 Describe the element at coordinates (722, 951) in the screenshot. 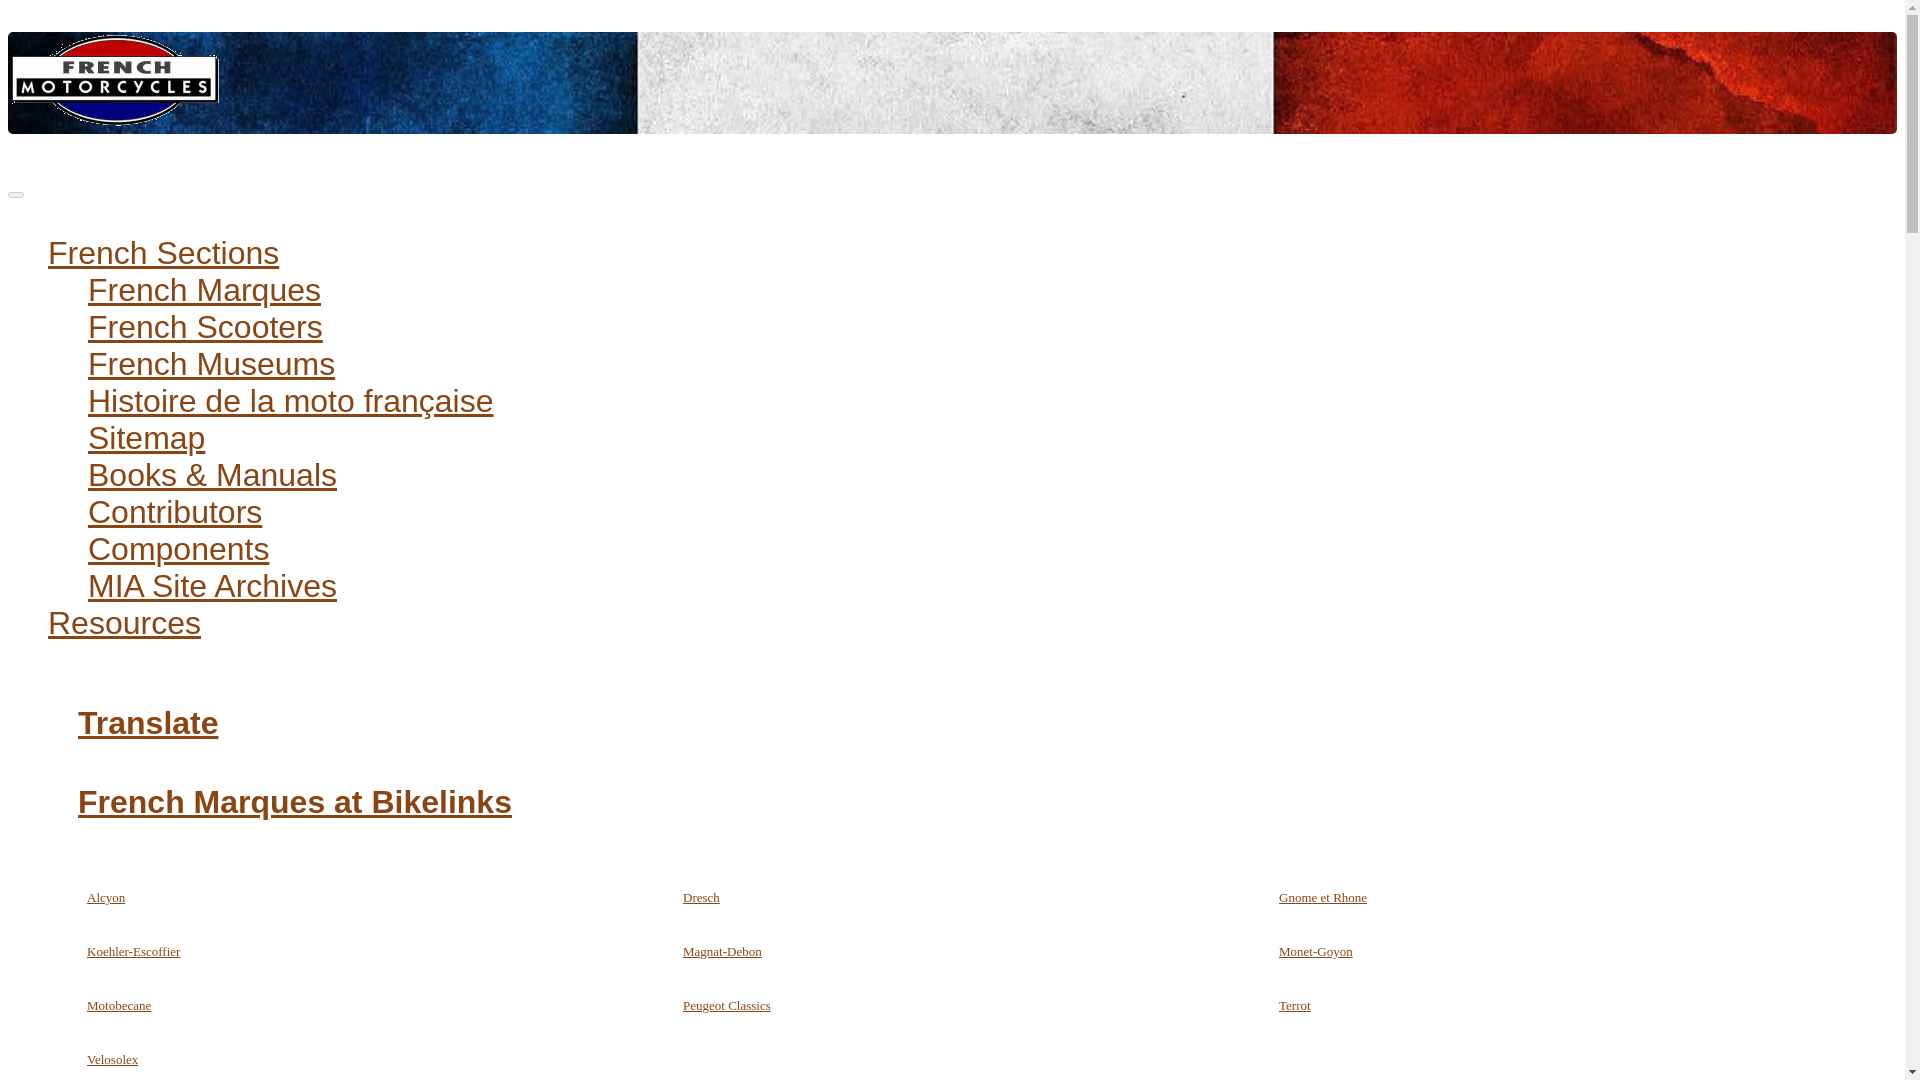

I see `Magnat-Debon` at that location.